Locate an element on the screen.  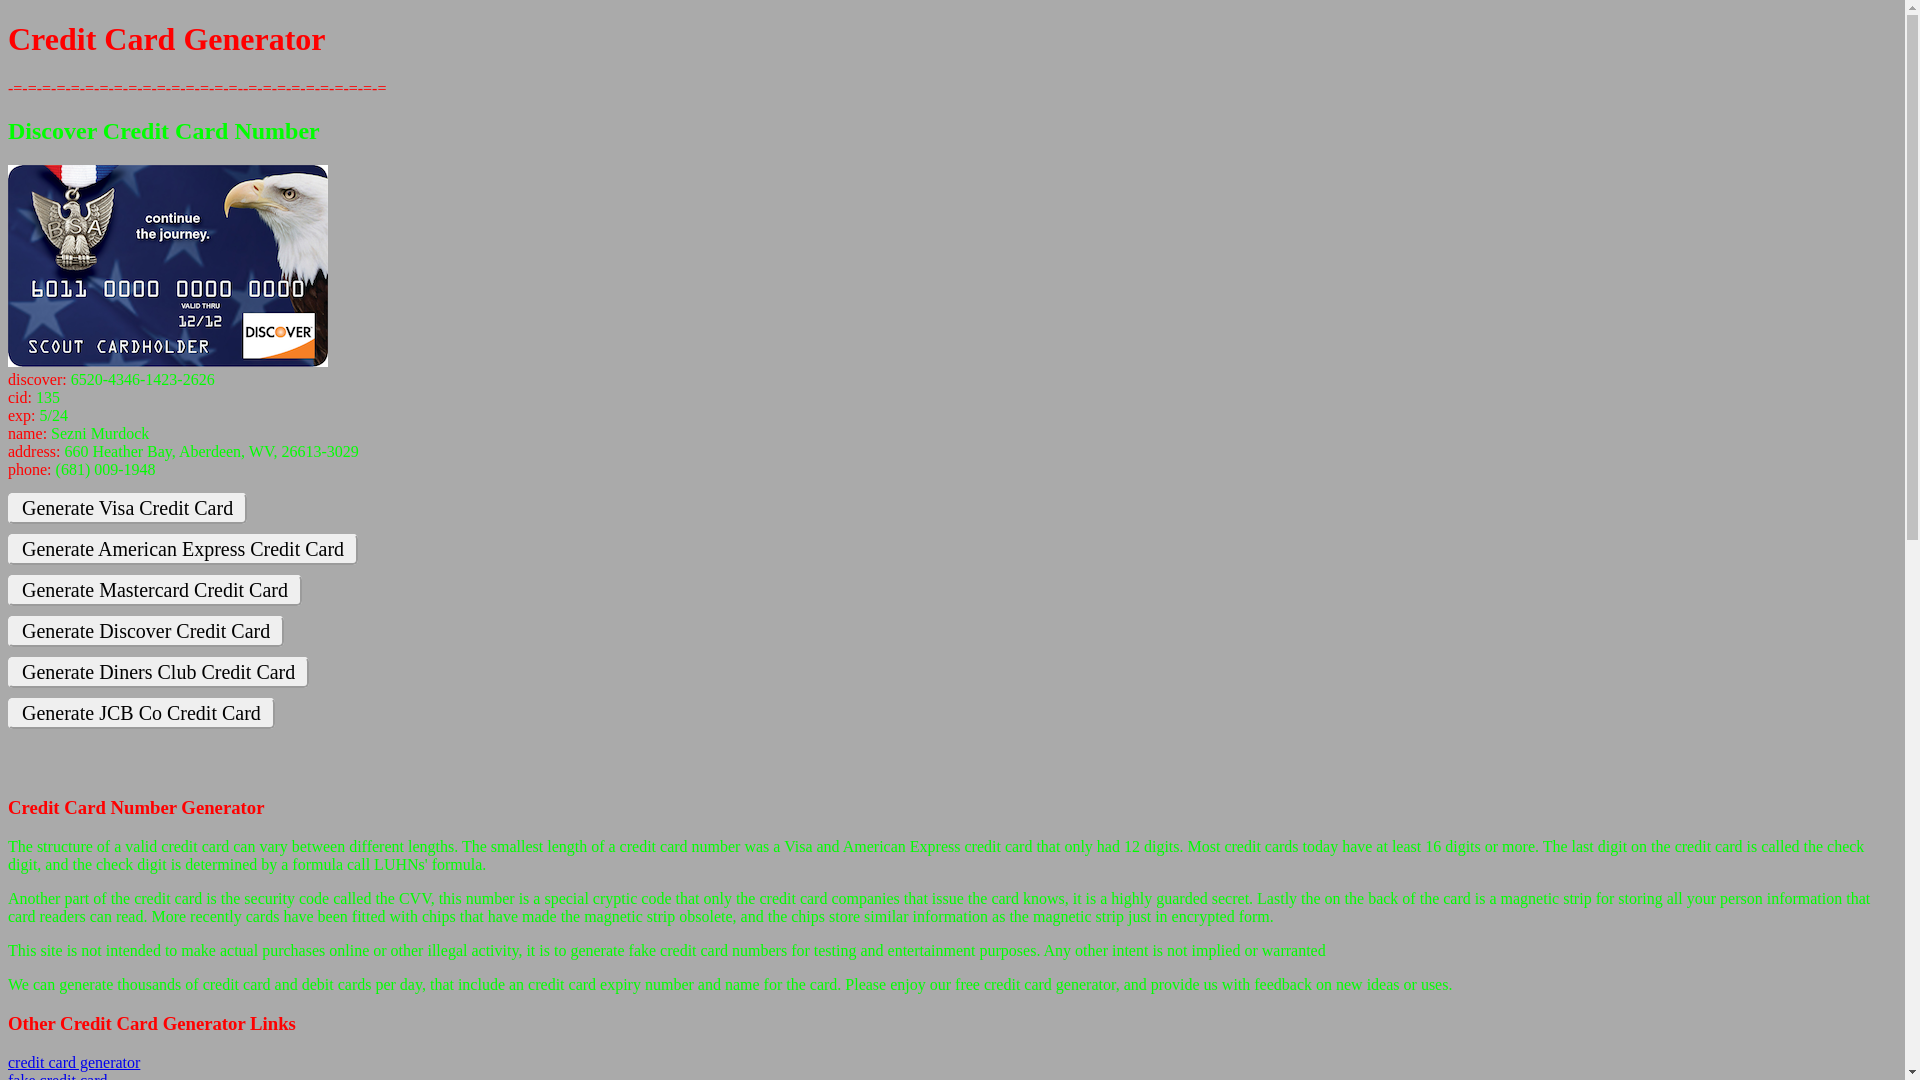
Generate JCB Co Credit Card is located at coordinates (142, 714).